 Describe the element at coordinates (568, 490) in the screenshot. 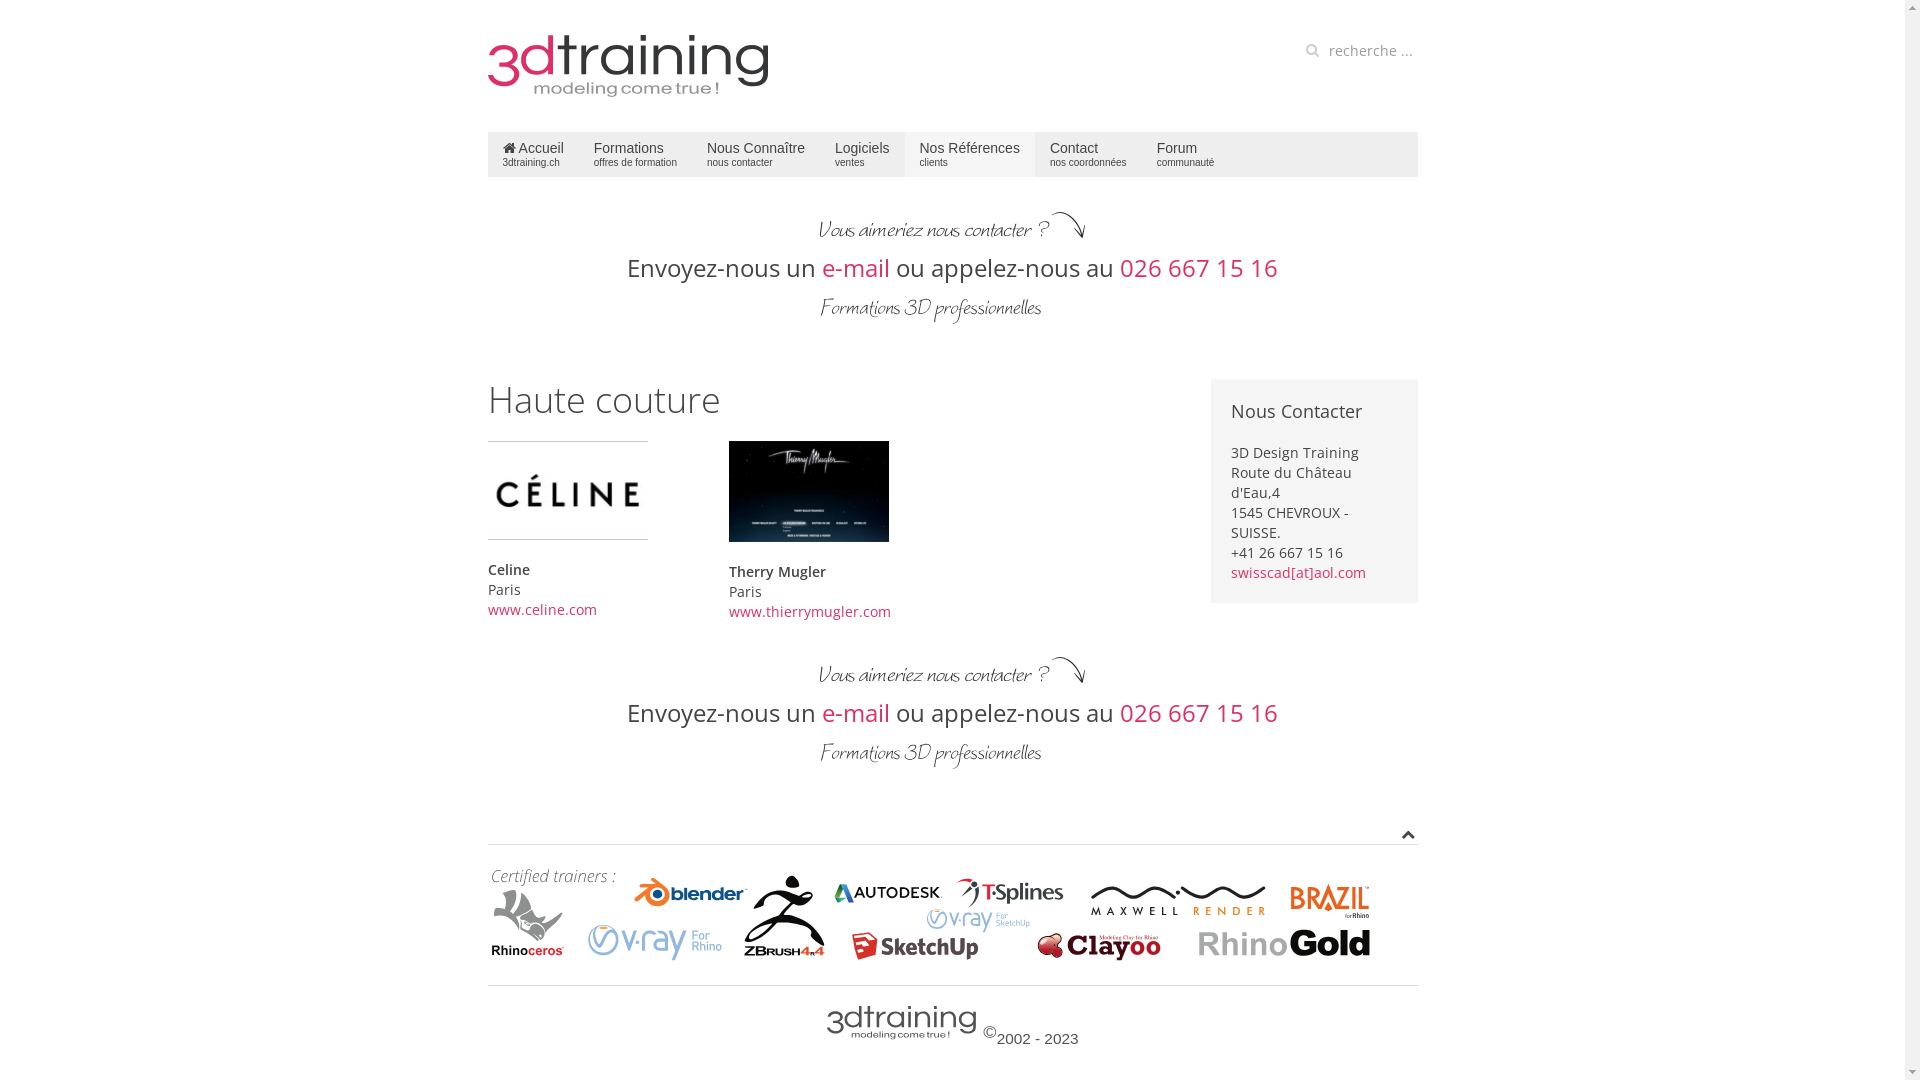

I see `Celine Mode et tendances` at that location.